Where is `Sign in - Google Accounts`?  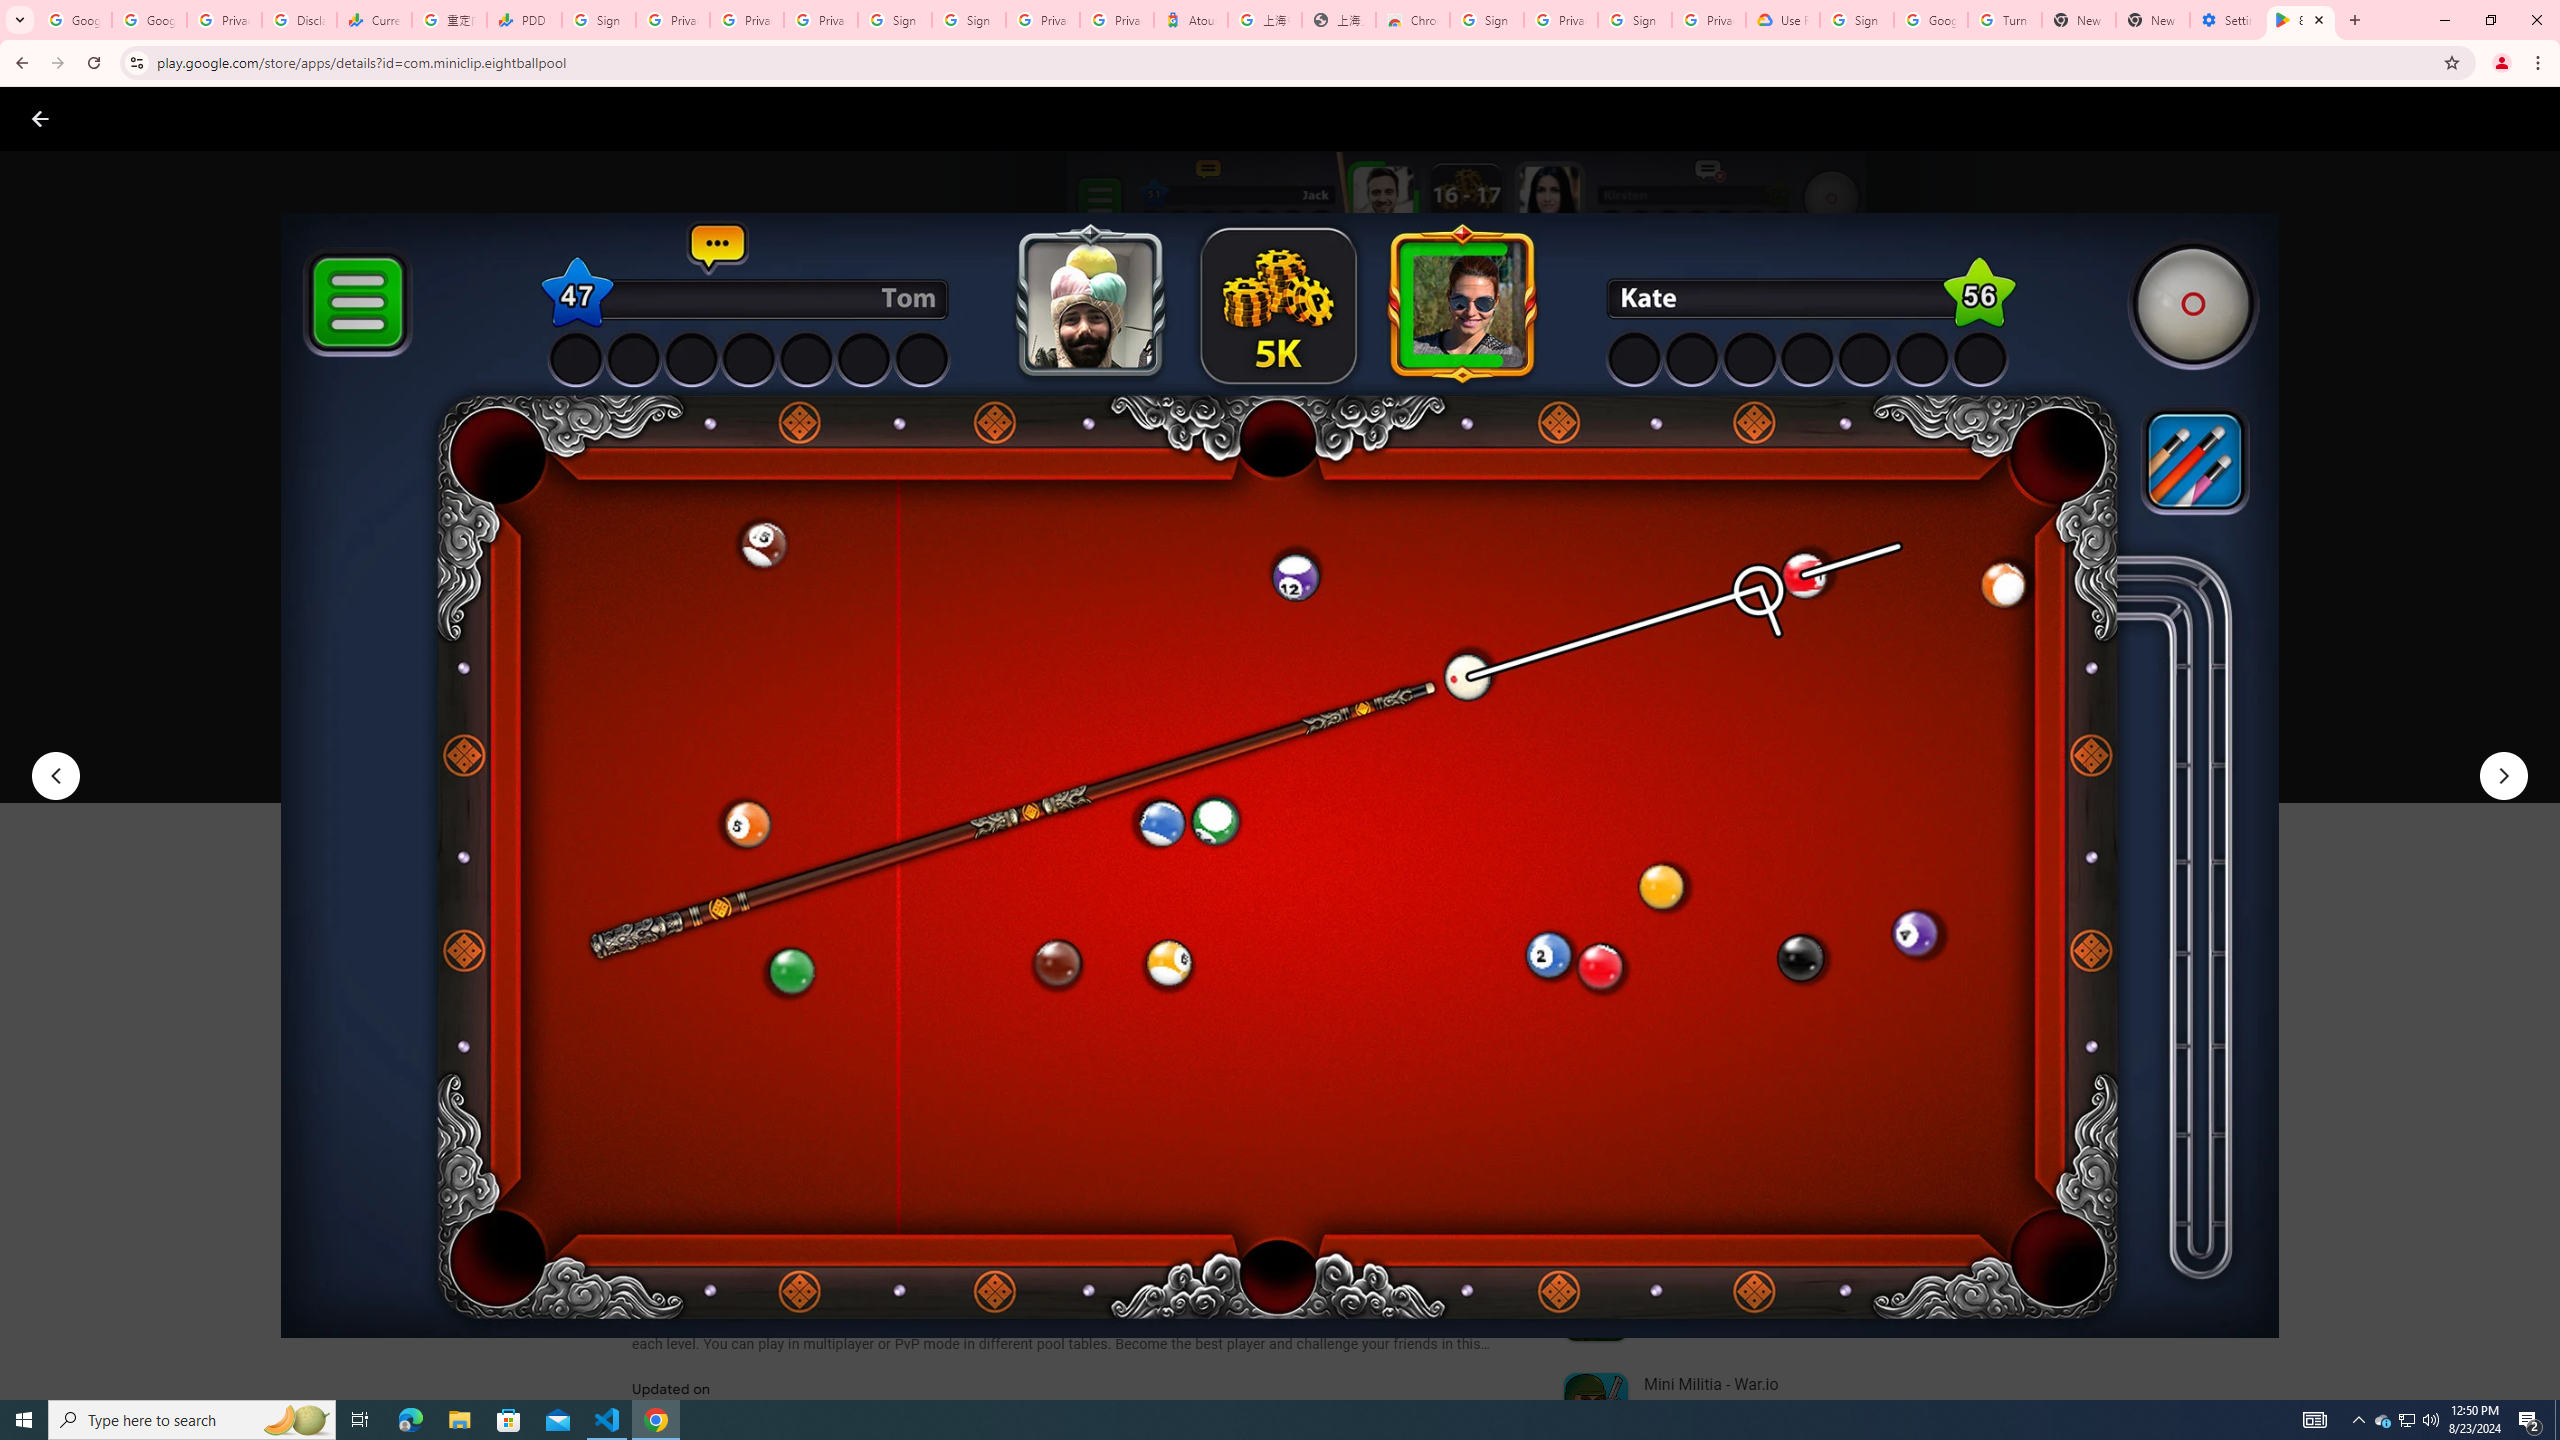
Sign in - Google Accounts is located at coordinates (1635, 20).